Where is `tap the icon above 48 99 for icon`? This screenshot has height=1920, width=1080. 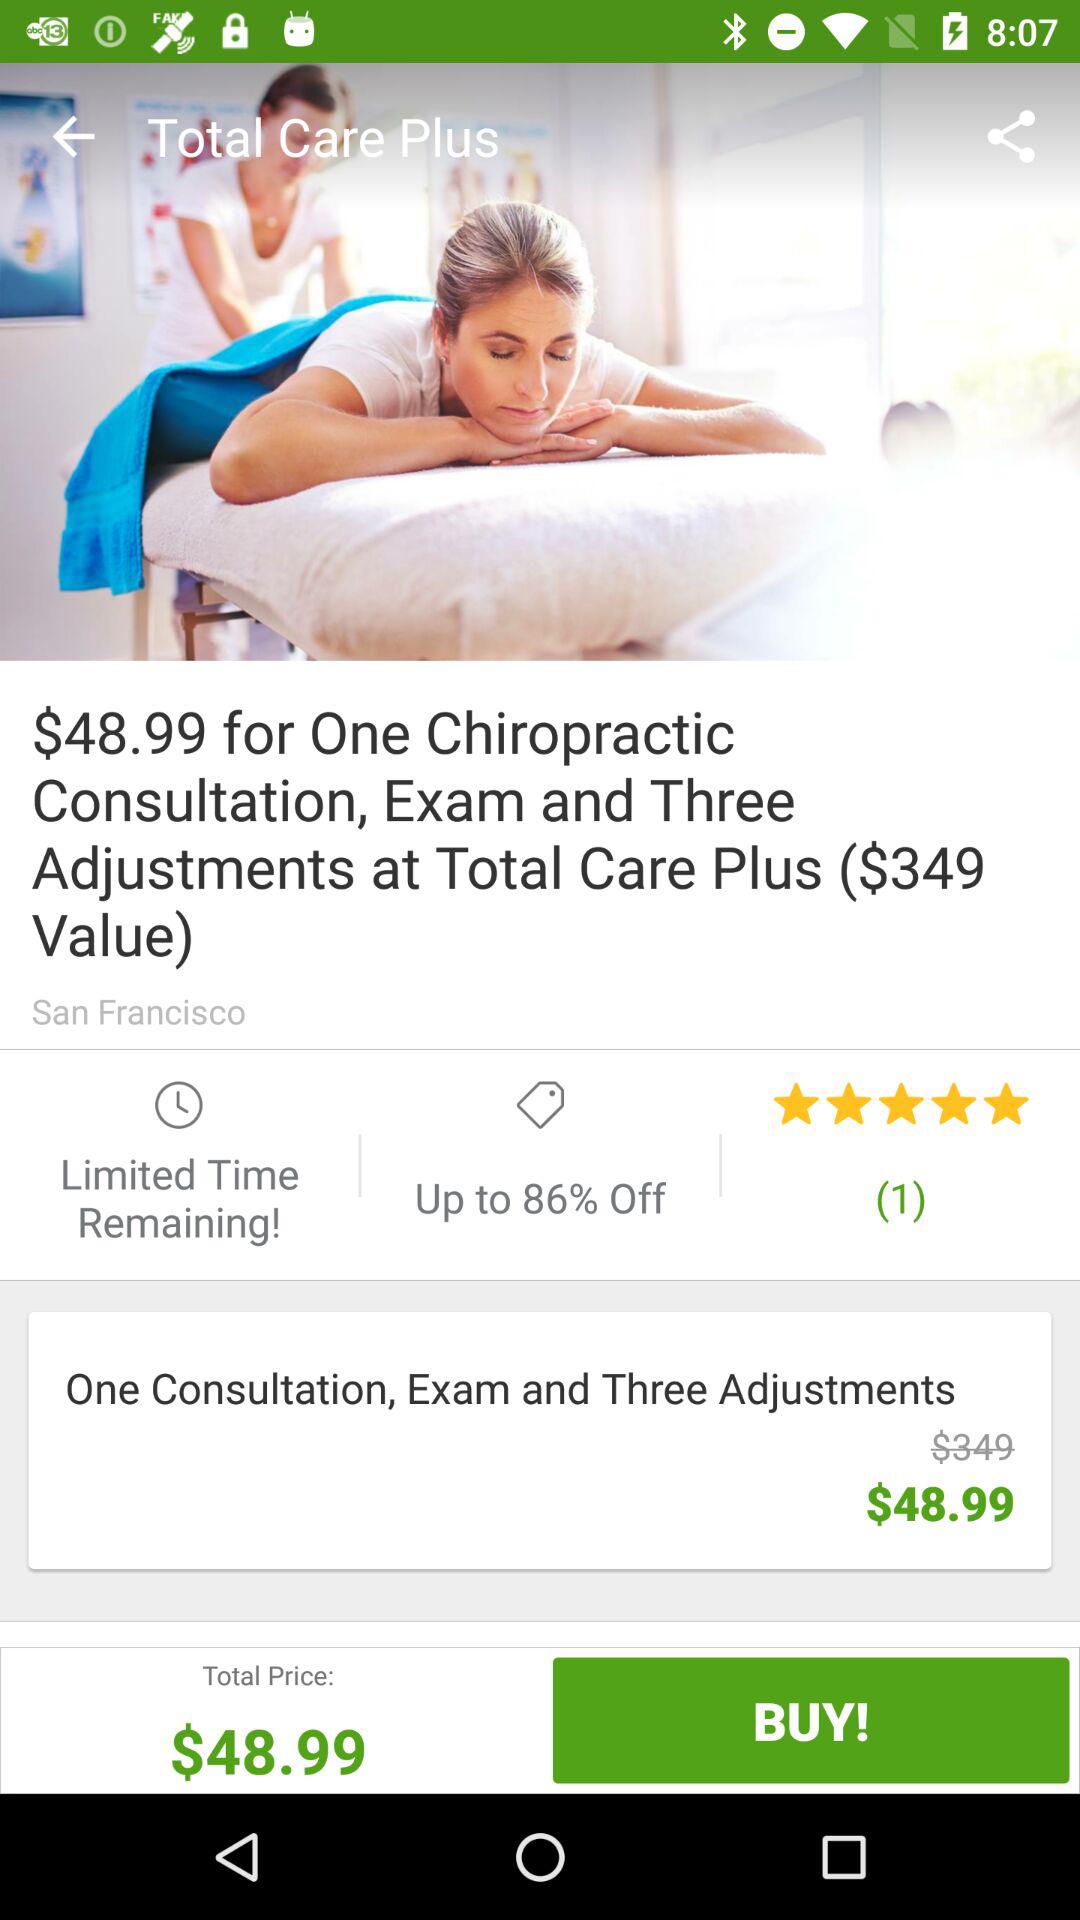
tap the icon above 48 99 for icon is located at coordinates (1016, 136).